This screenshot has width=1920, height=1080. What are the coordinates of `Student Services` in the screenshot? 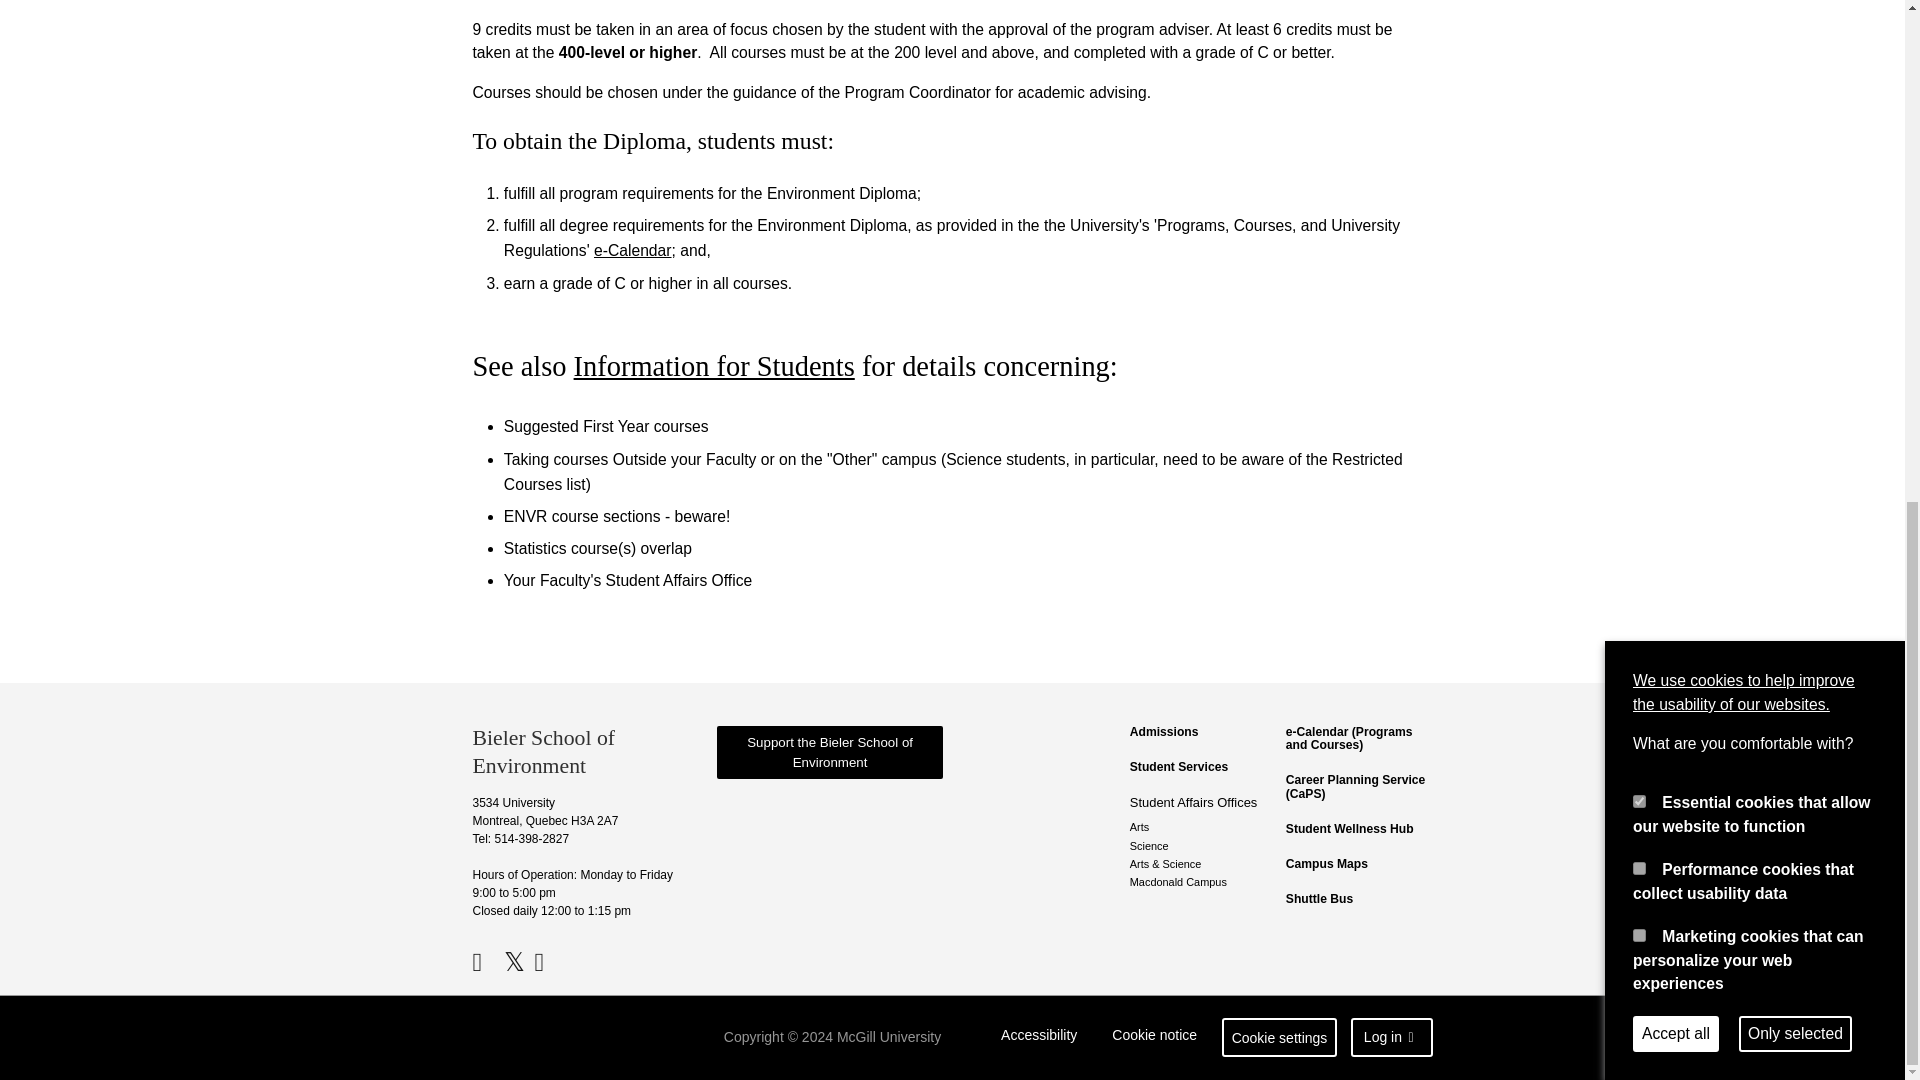 It's located at (1203, 768).